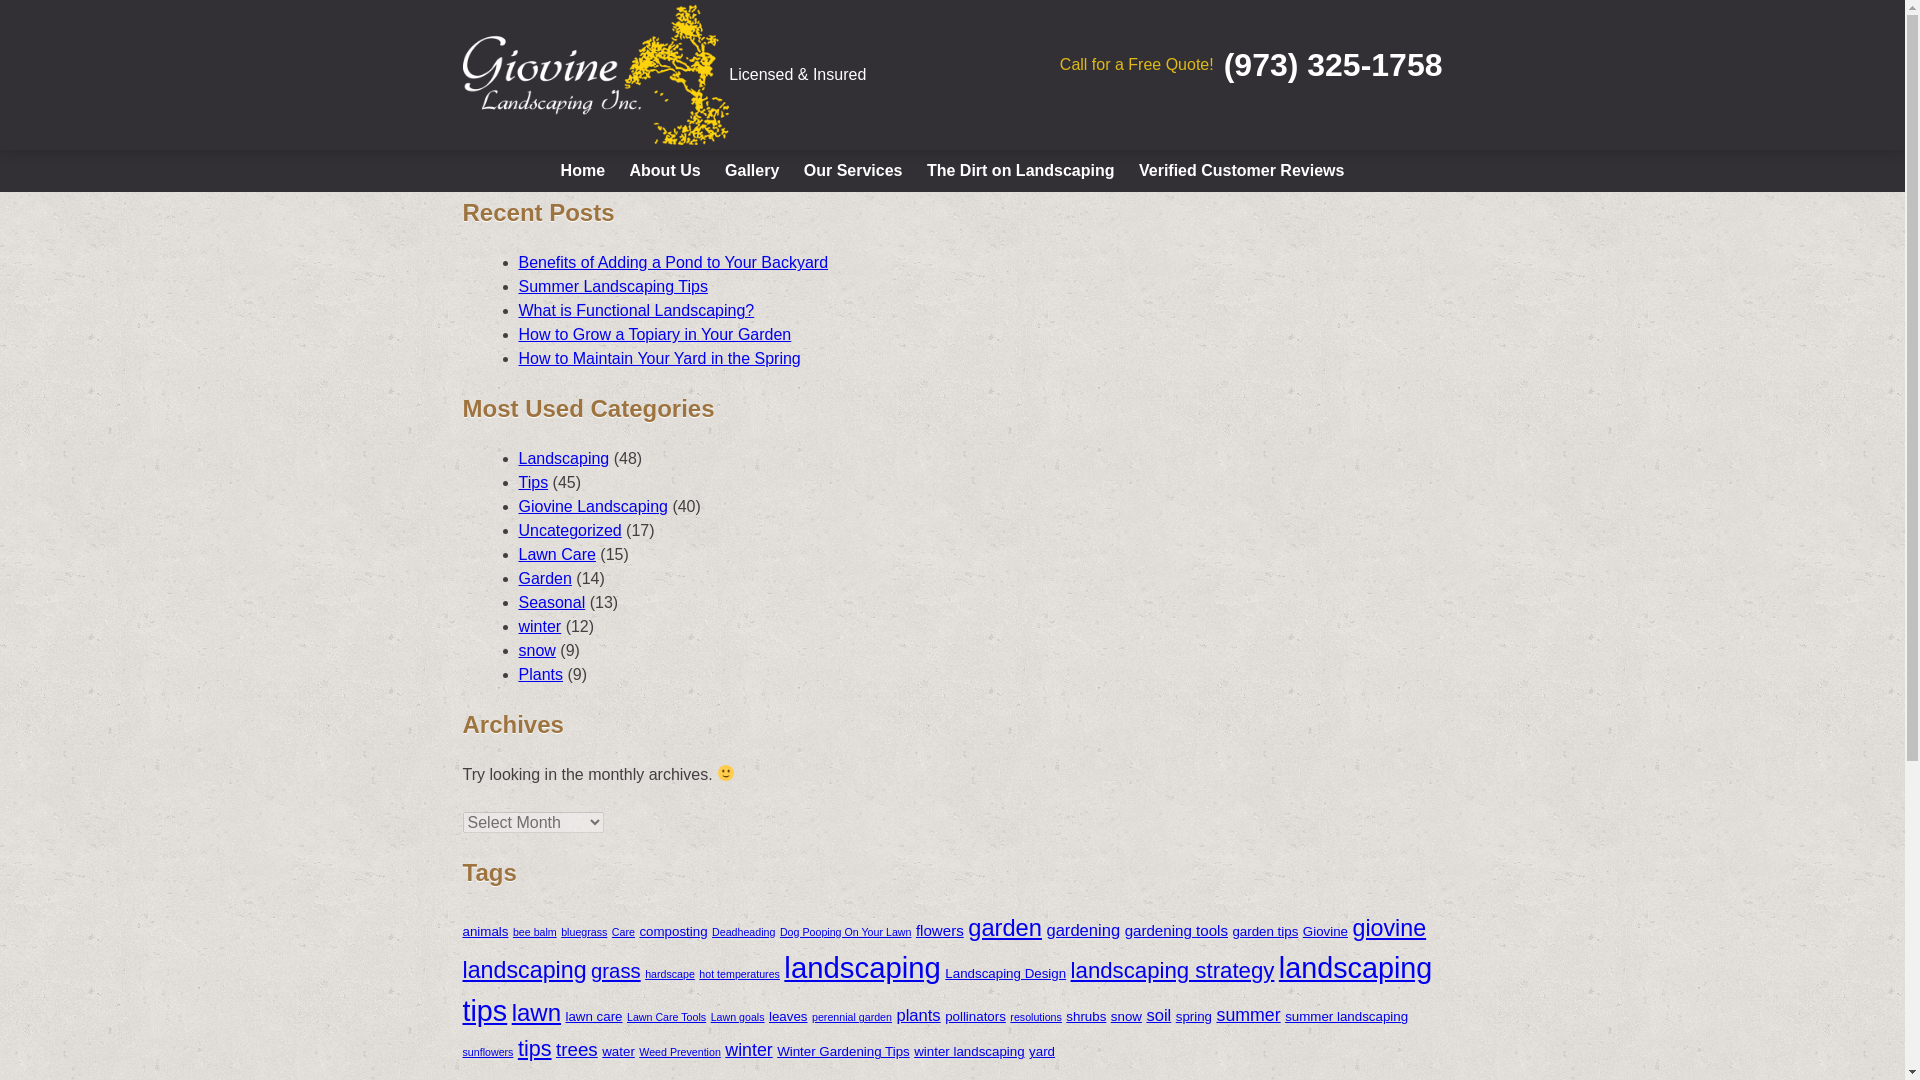 The width and height of the screenshot is (1920, 1080). Describe the element at coordinates (1082, 930) in the screenshot. I see `gardening` at that location.